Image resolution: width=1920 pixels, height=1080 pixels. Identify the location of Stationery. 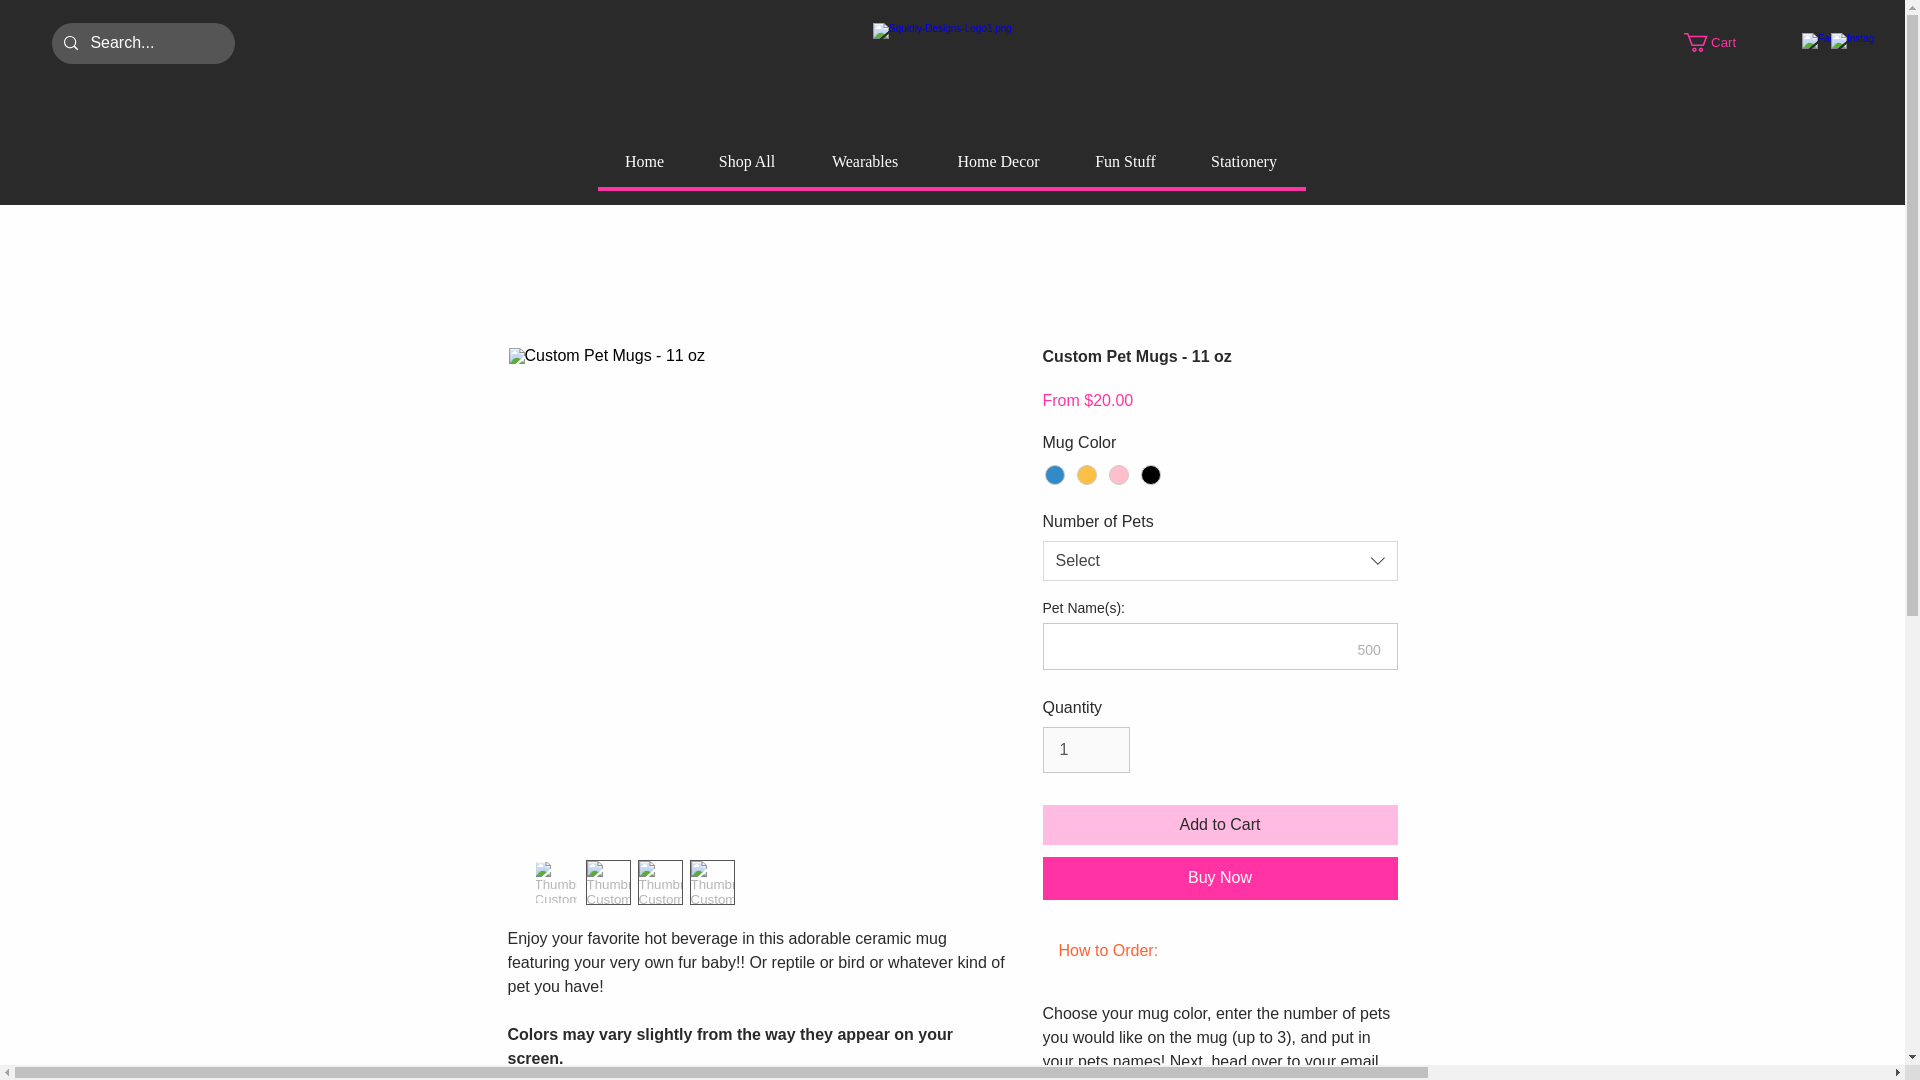
(1244, 162).